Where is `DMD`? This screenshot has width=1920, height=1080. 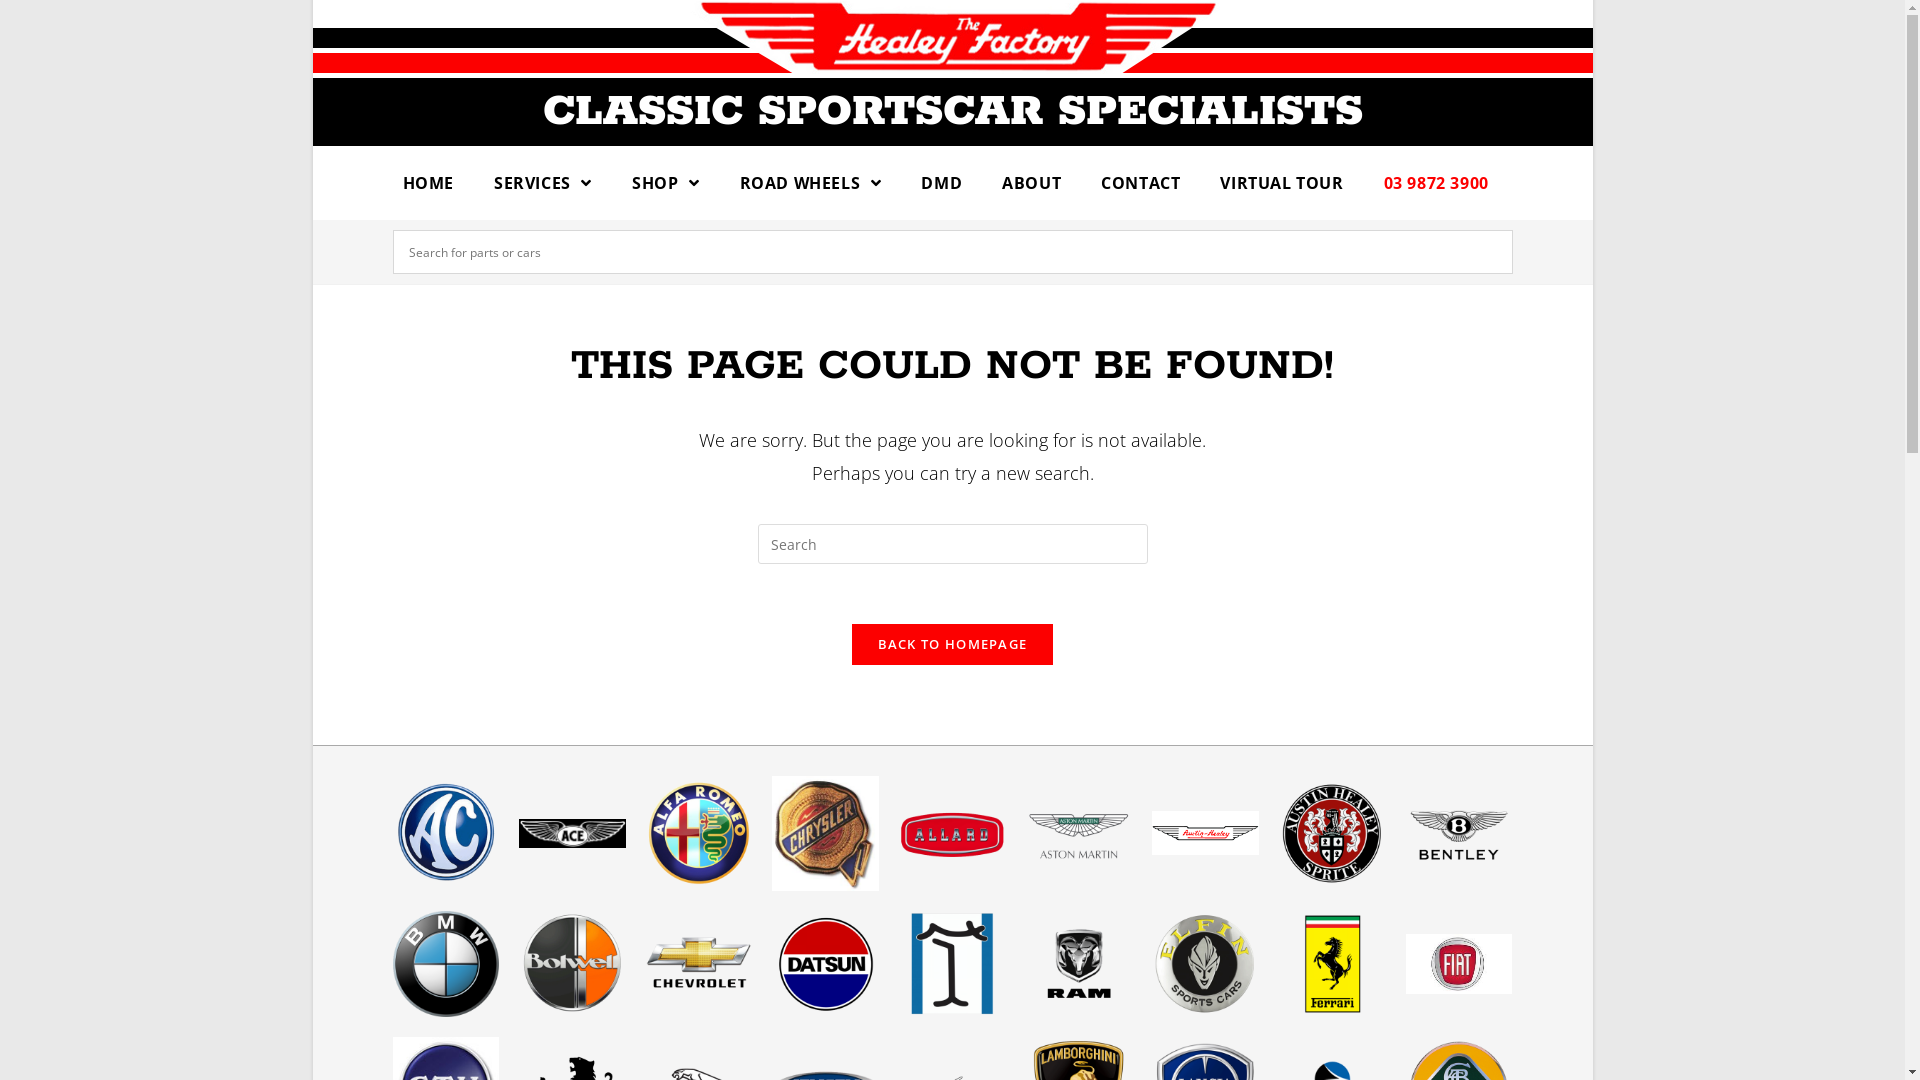 DMD is located at coordinates (942, 183).